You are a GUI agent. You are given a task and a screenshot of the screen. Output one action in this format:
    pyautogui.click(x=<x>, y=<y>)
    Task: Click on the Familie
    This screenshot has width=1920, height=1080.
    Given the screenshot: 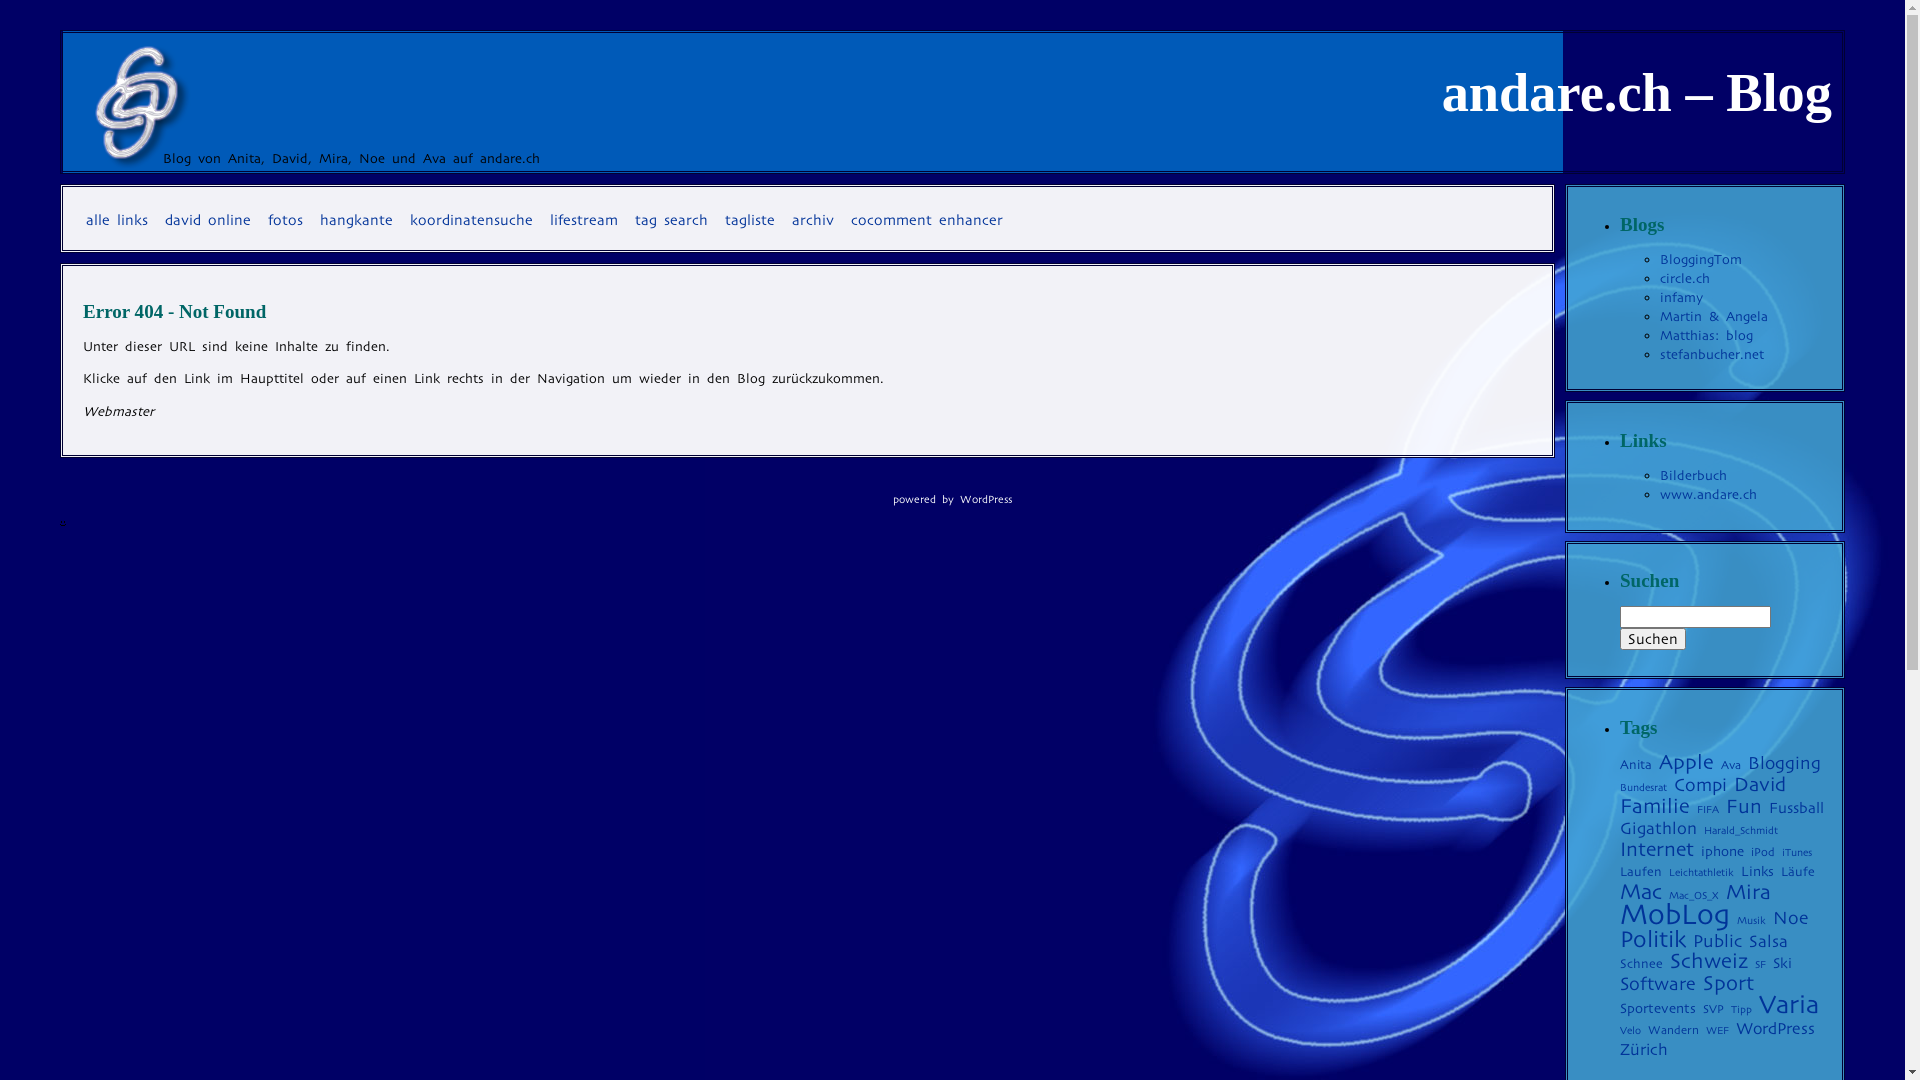 What is the action you would take?
    pyautogui.click(x=1655, y=806)
    